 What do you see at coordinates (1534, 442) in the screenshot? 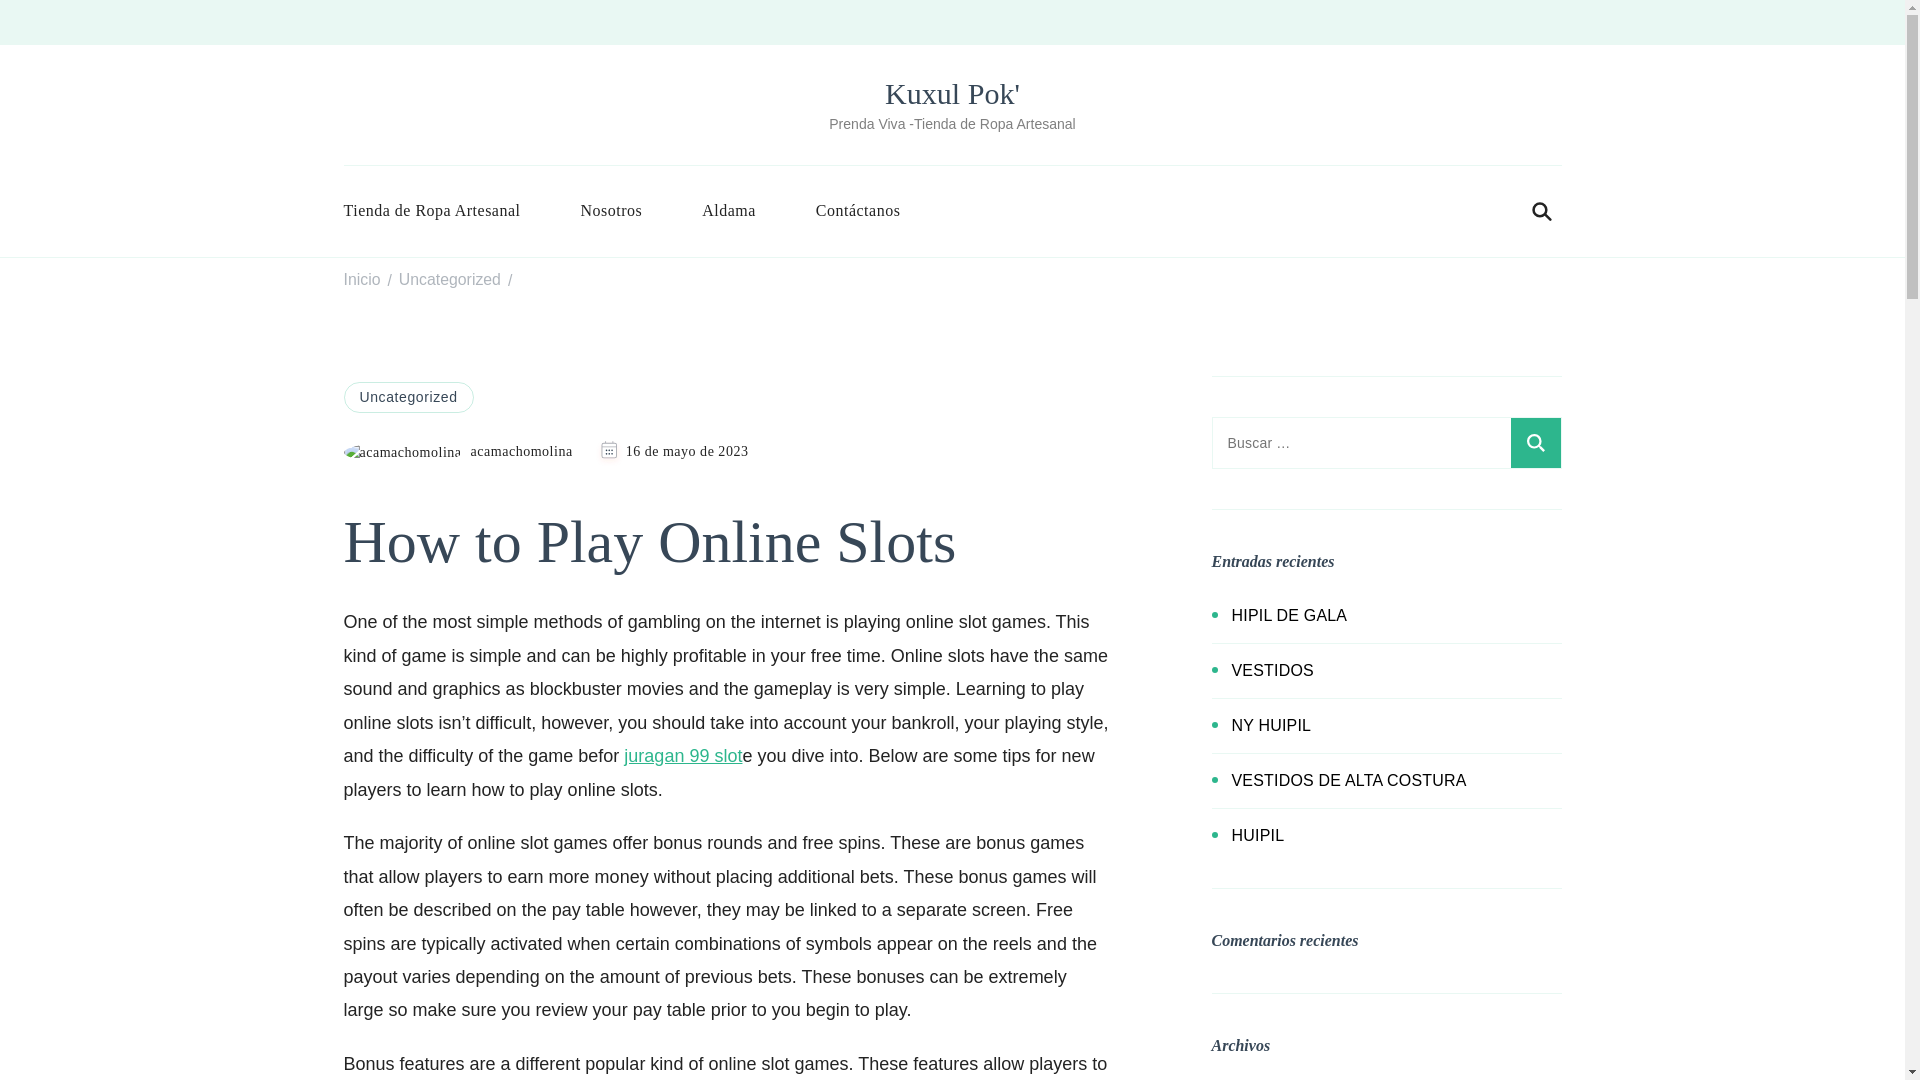
I see `Buscar` at bounding box center [1534, 442].